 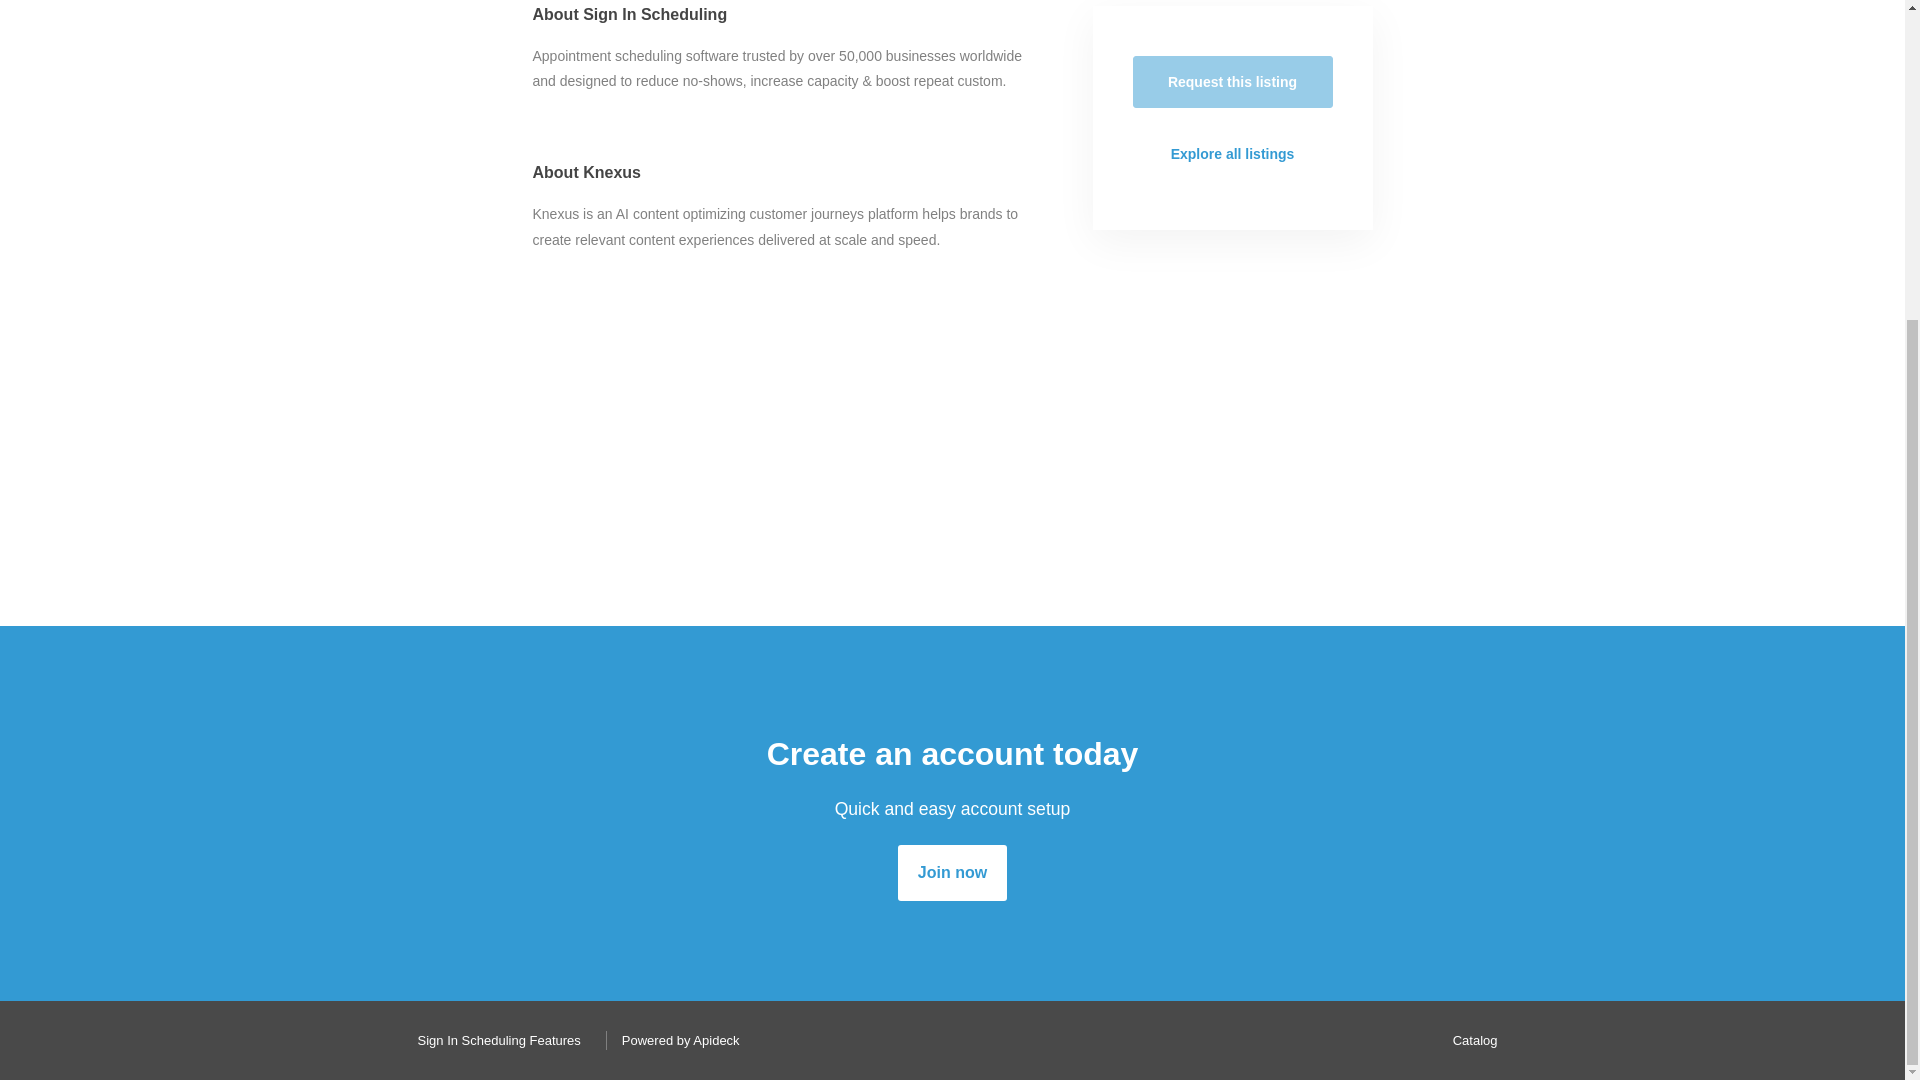 What do you see at coordinates (675, 1040) in the screenshot?
I see `Powered by Apideck` at bounding box center [675, 1040].